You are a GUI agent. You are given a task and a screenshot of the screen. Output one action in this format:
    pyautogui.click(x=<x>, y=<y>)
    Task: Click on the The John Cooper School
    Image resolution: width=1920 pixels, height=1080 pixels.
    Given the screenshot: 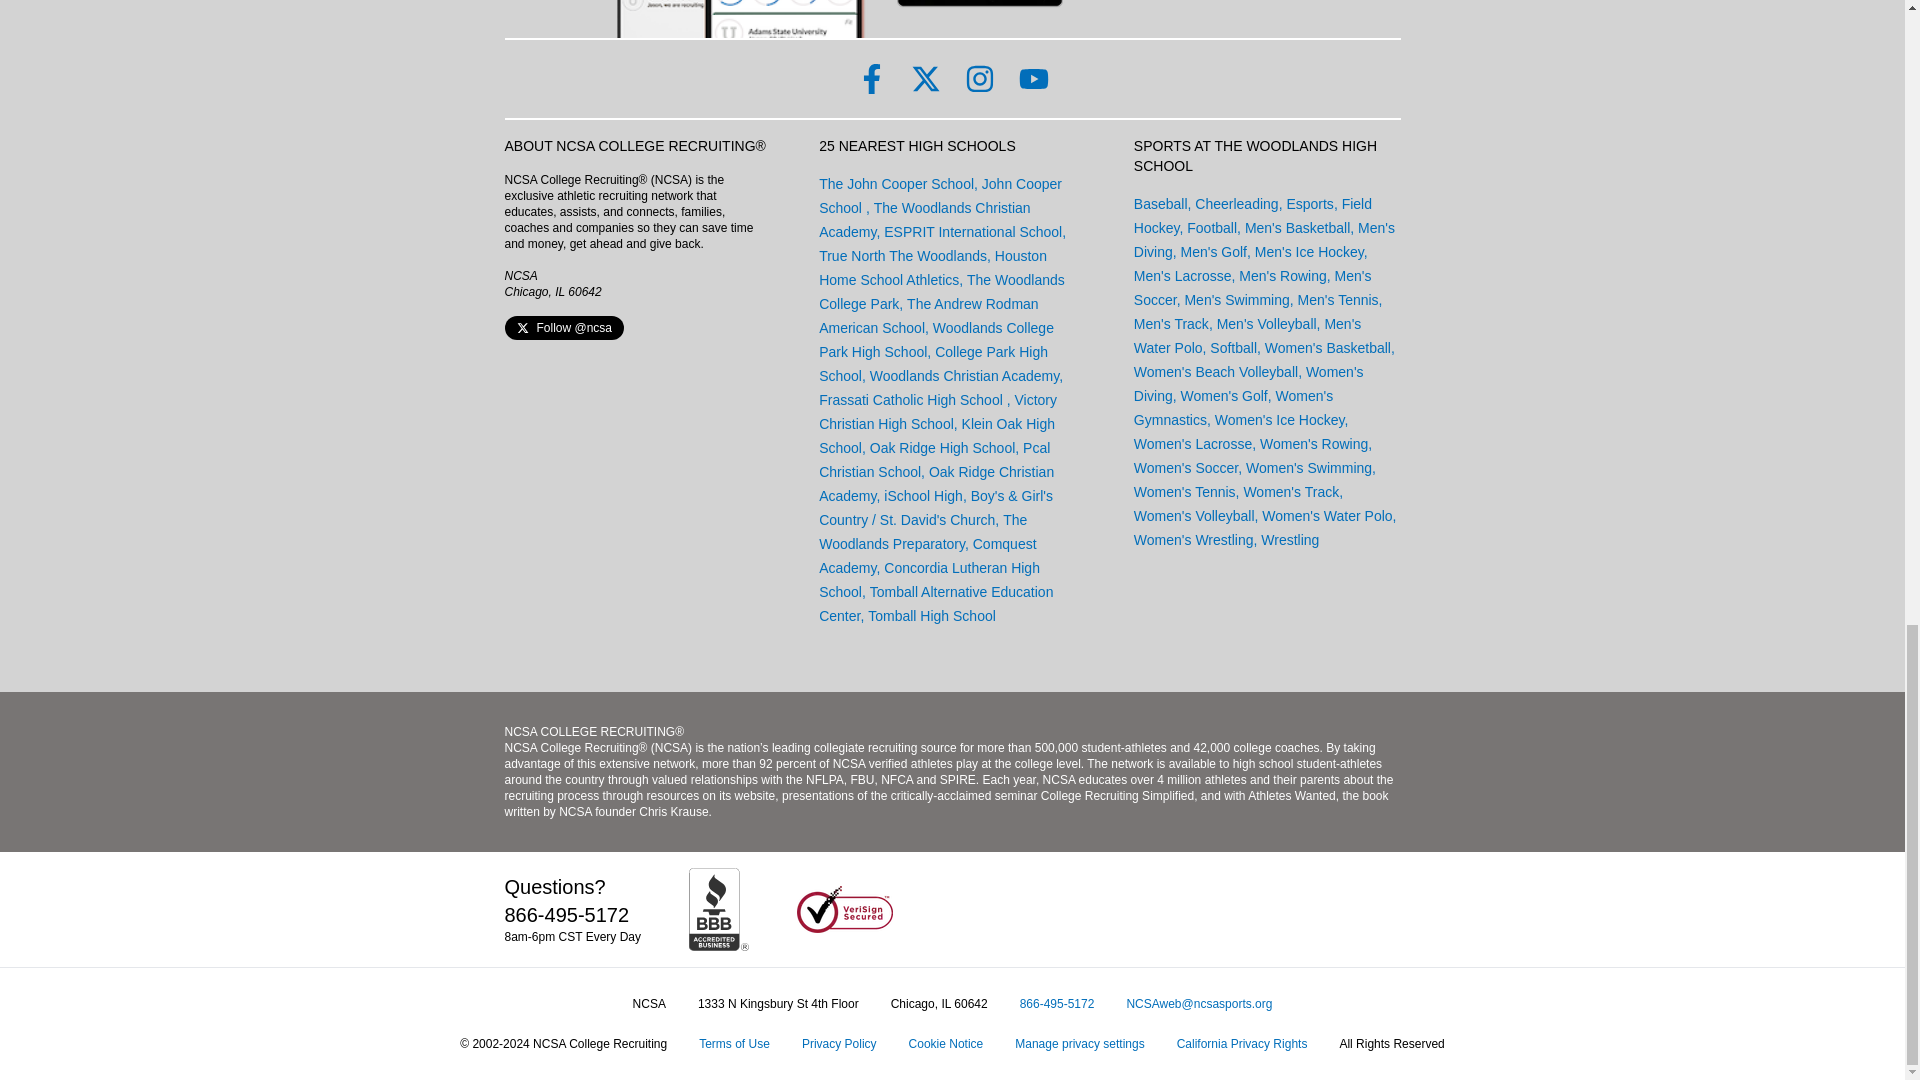 What is the action you would take?
    pyautogui.click(x=896, y=184)
    